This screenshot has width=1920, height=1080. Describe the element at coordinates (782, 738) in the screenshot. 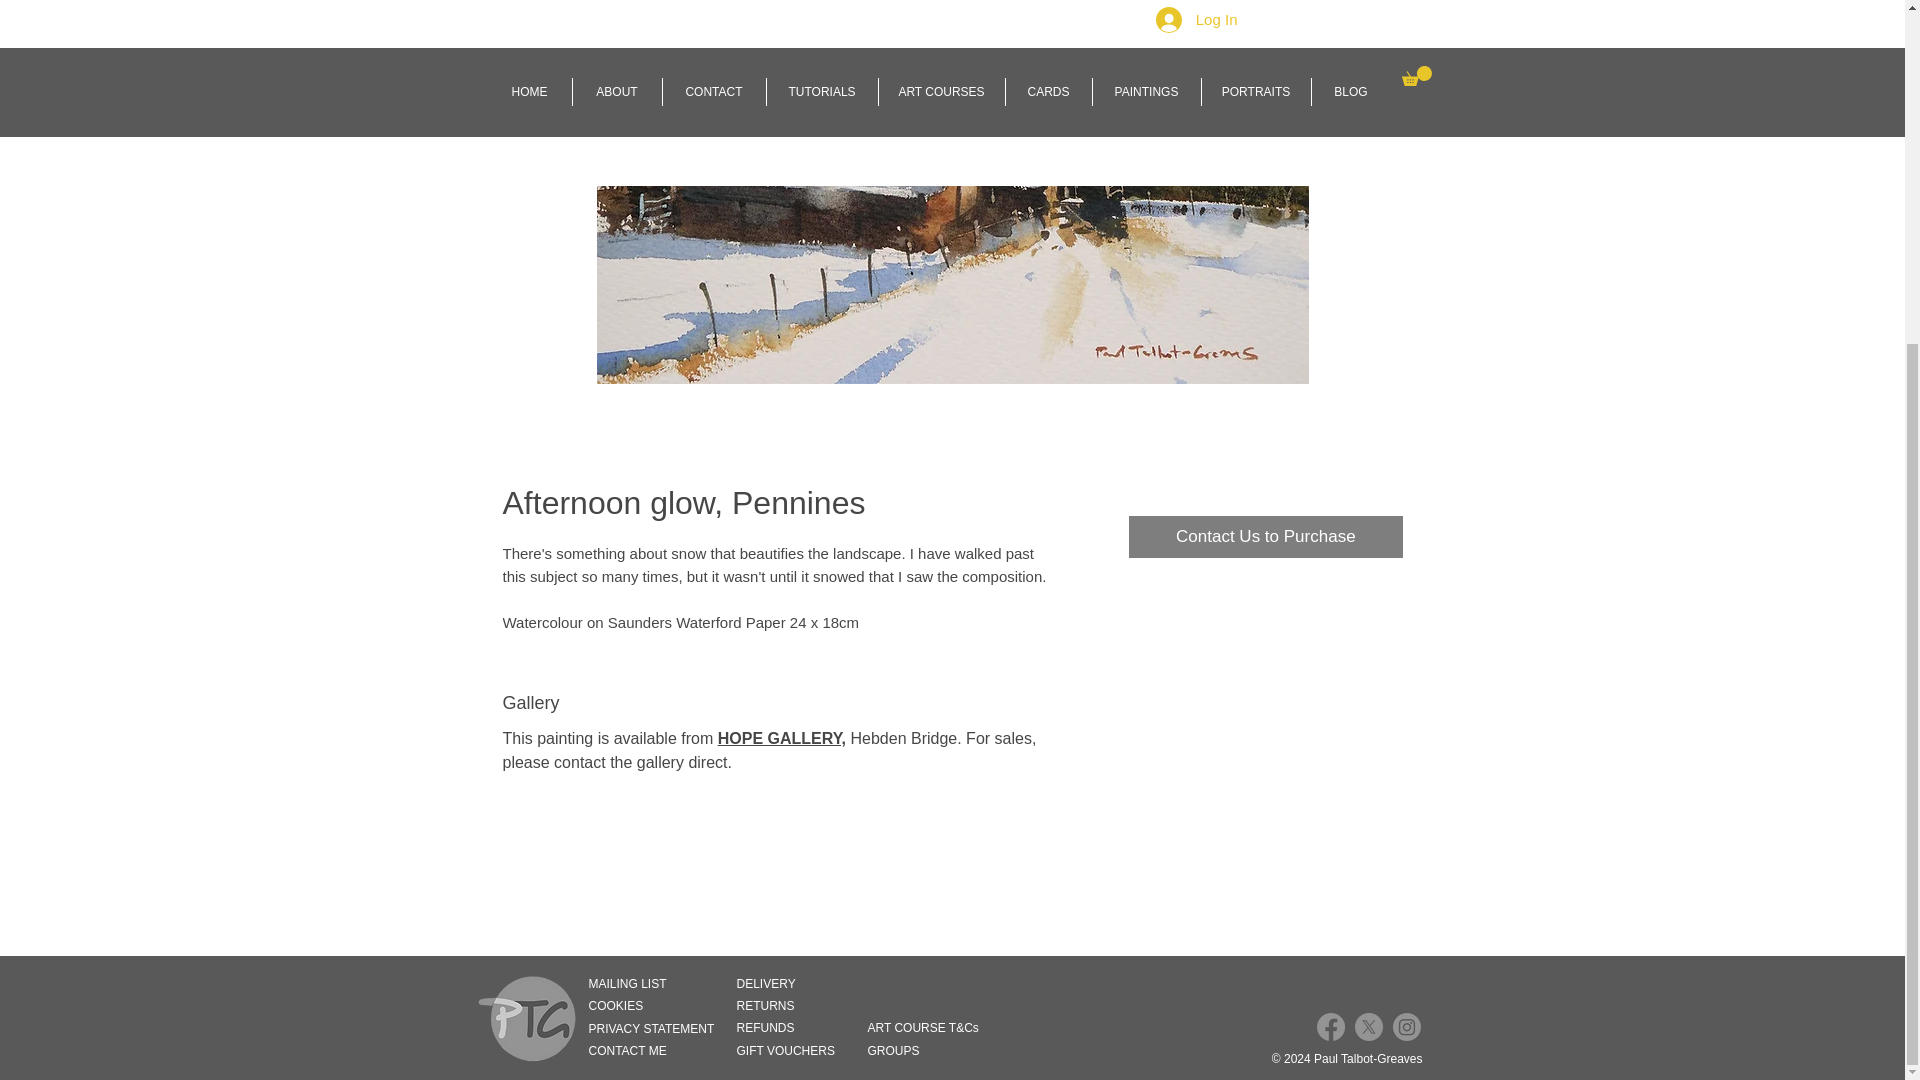

I see `HOPE GALLERY,` at that location.